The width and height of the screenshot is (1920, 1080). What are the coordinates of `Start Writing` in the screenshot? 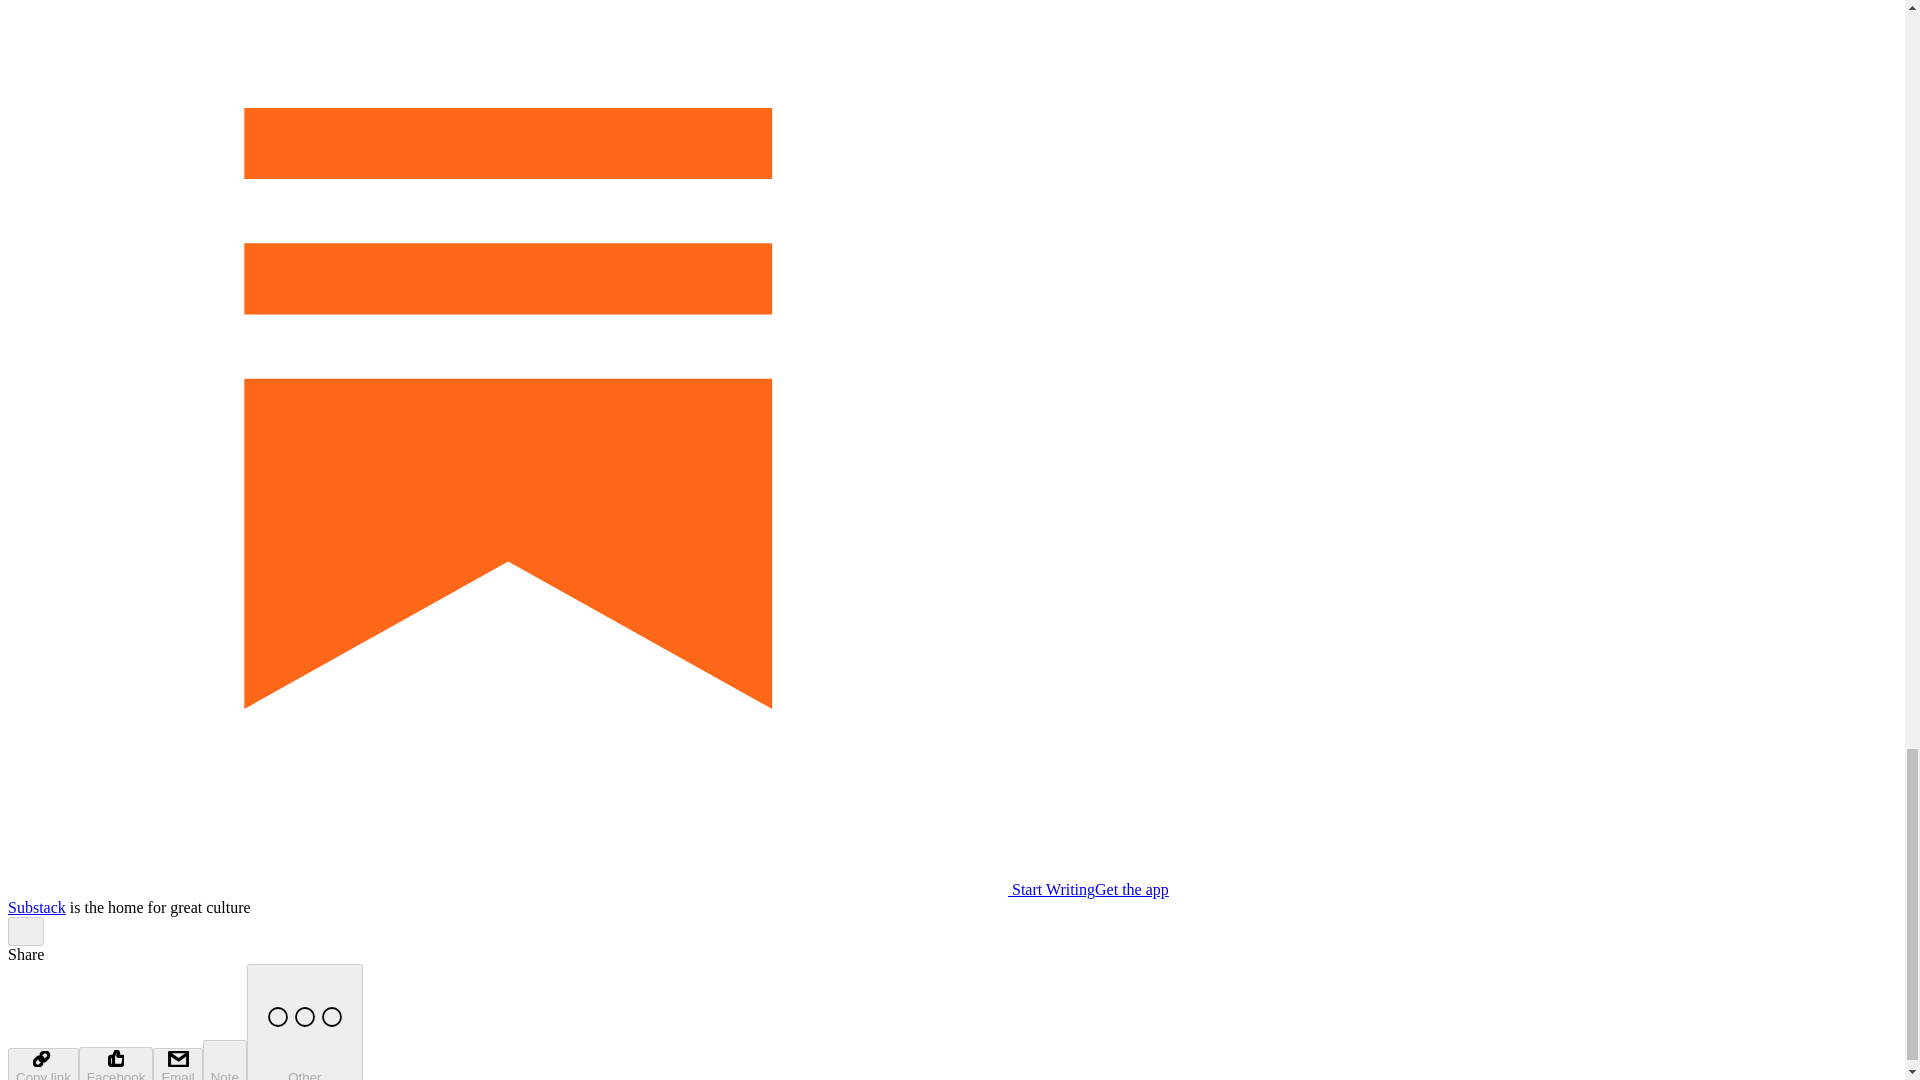 It's located at (550, 889).